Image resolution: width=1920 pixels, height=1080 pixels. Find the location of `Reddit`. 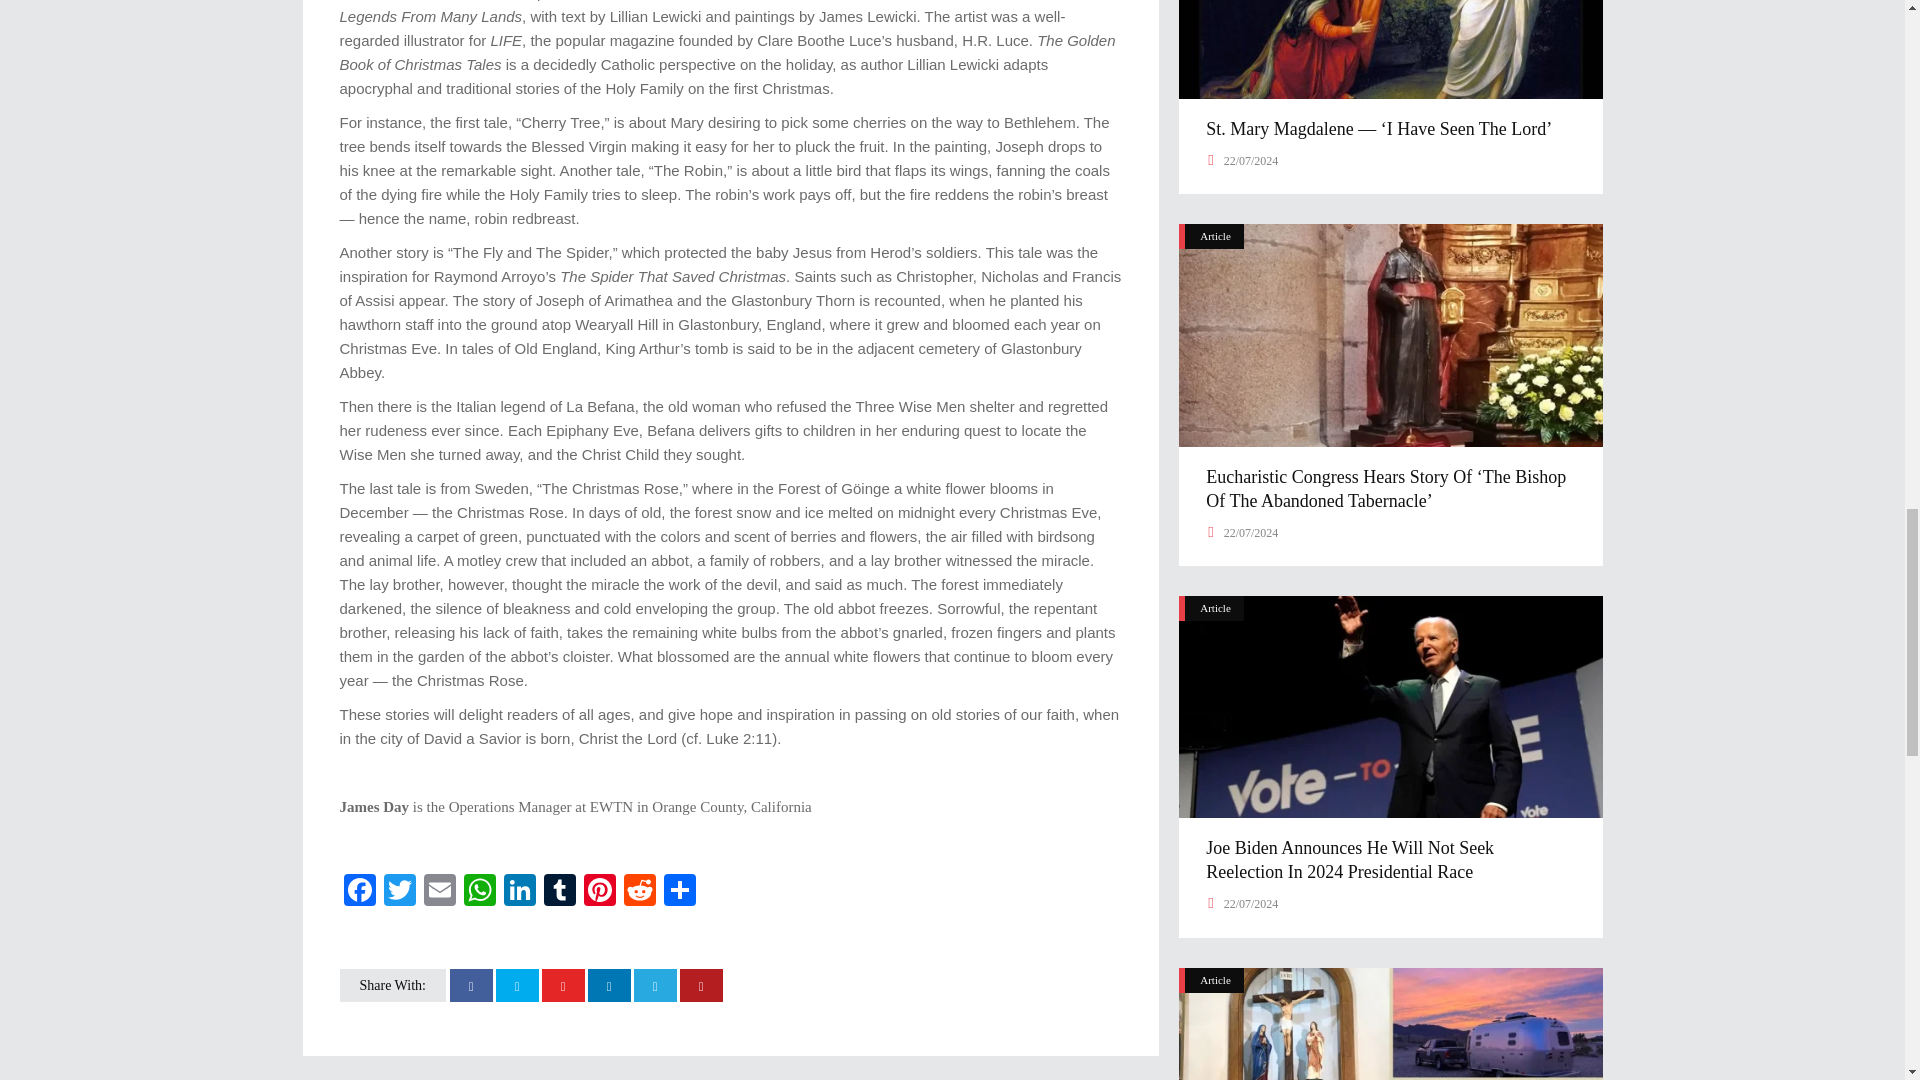

Reddit is located at coordinates (640, 892).